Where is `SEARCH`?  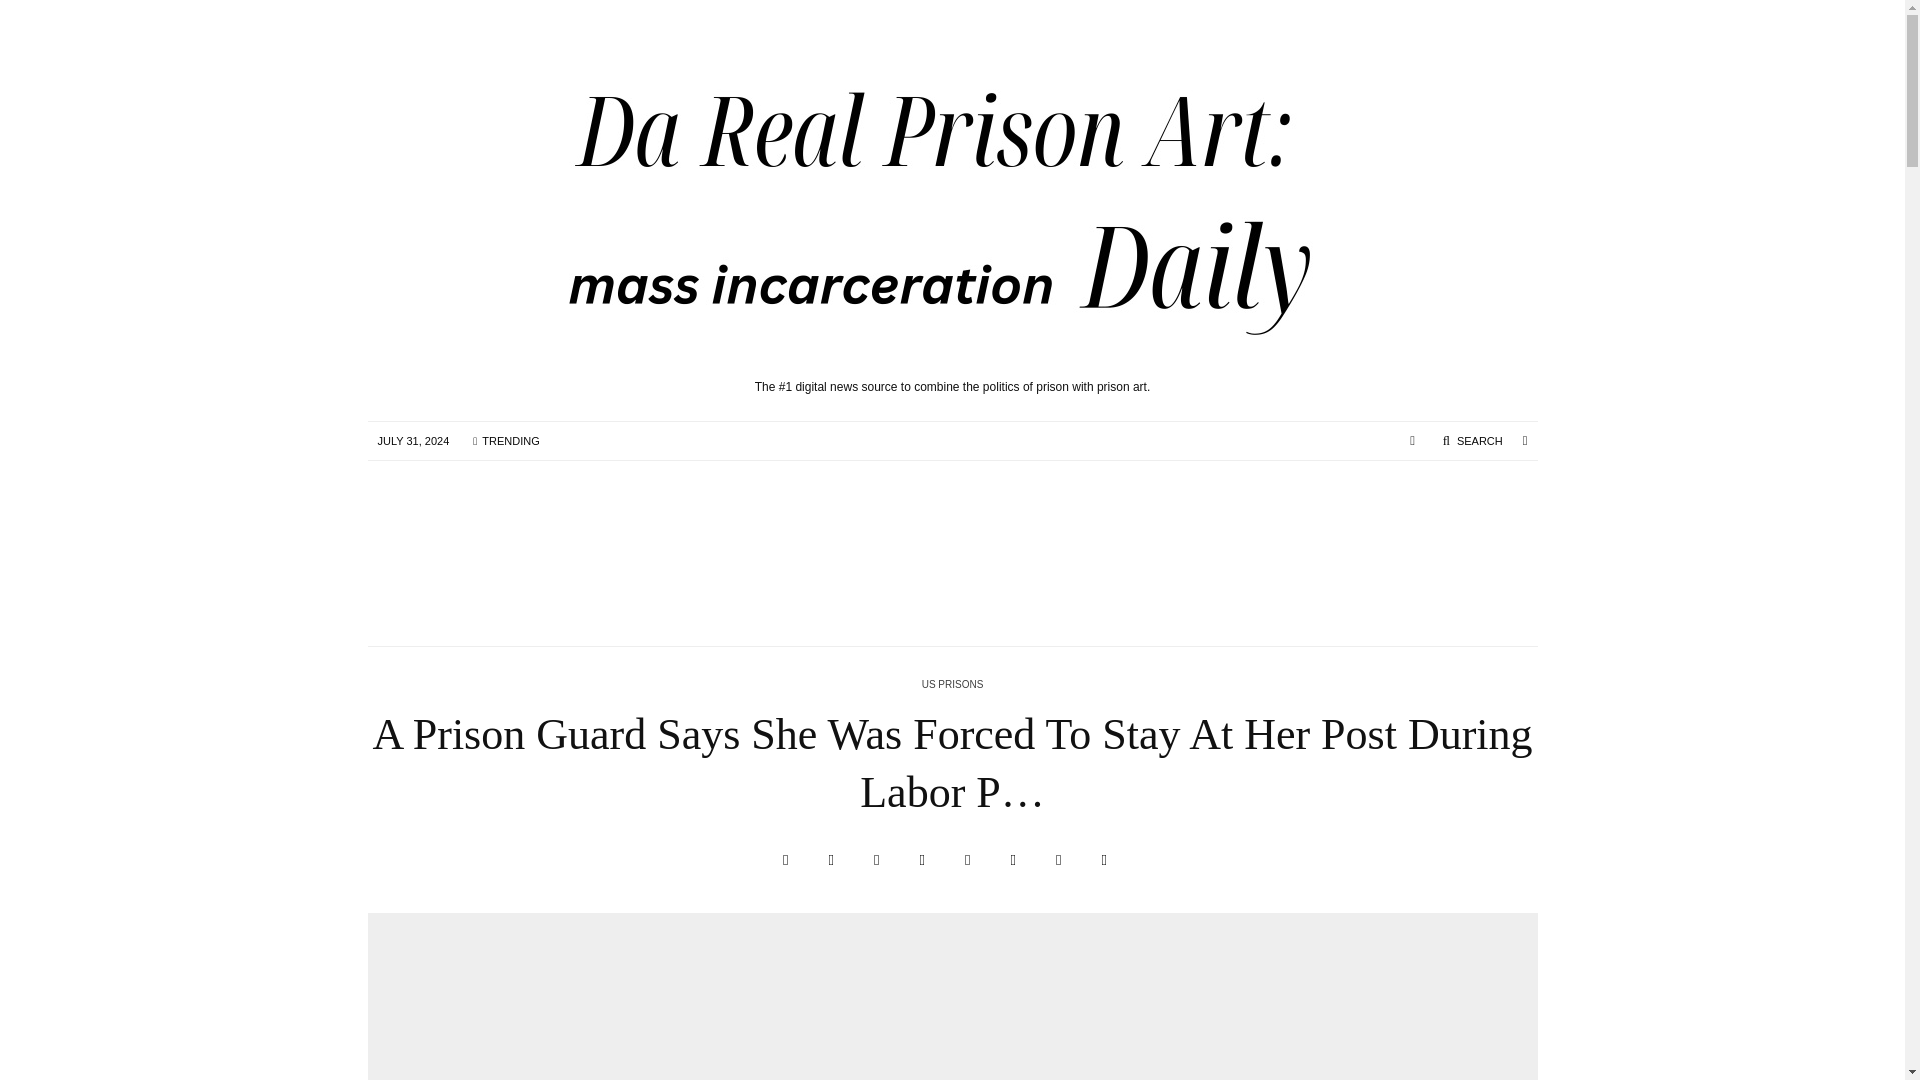 SEARCH is located at coordinates (1472, 440).